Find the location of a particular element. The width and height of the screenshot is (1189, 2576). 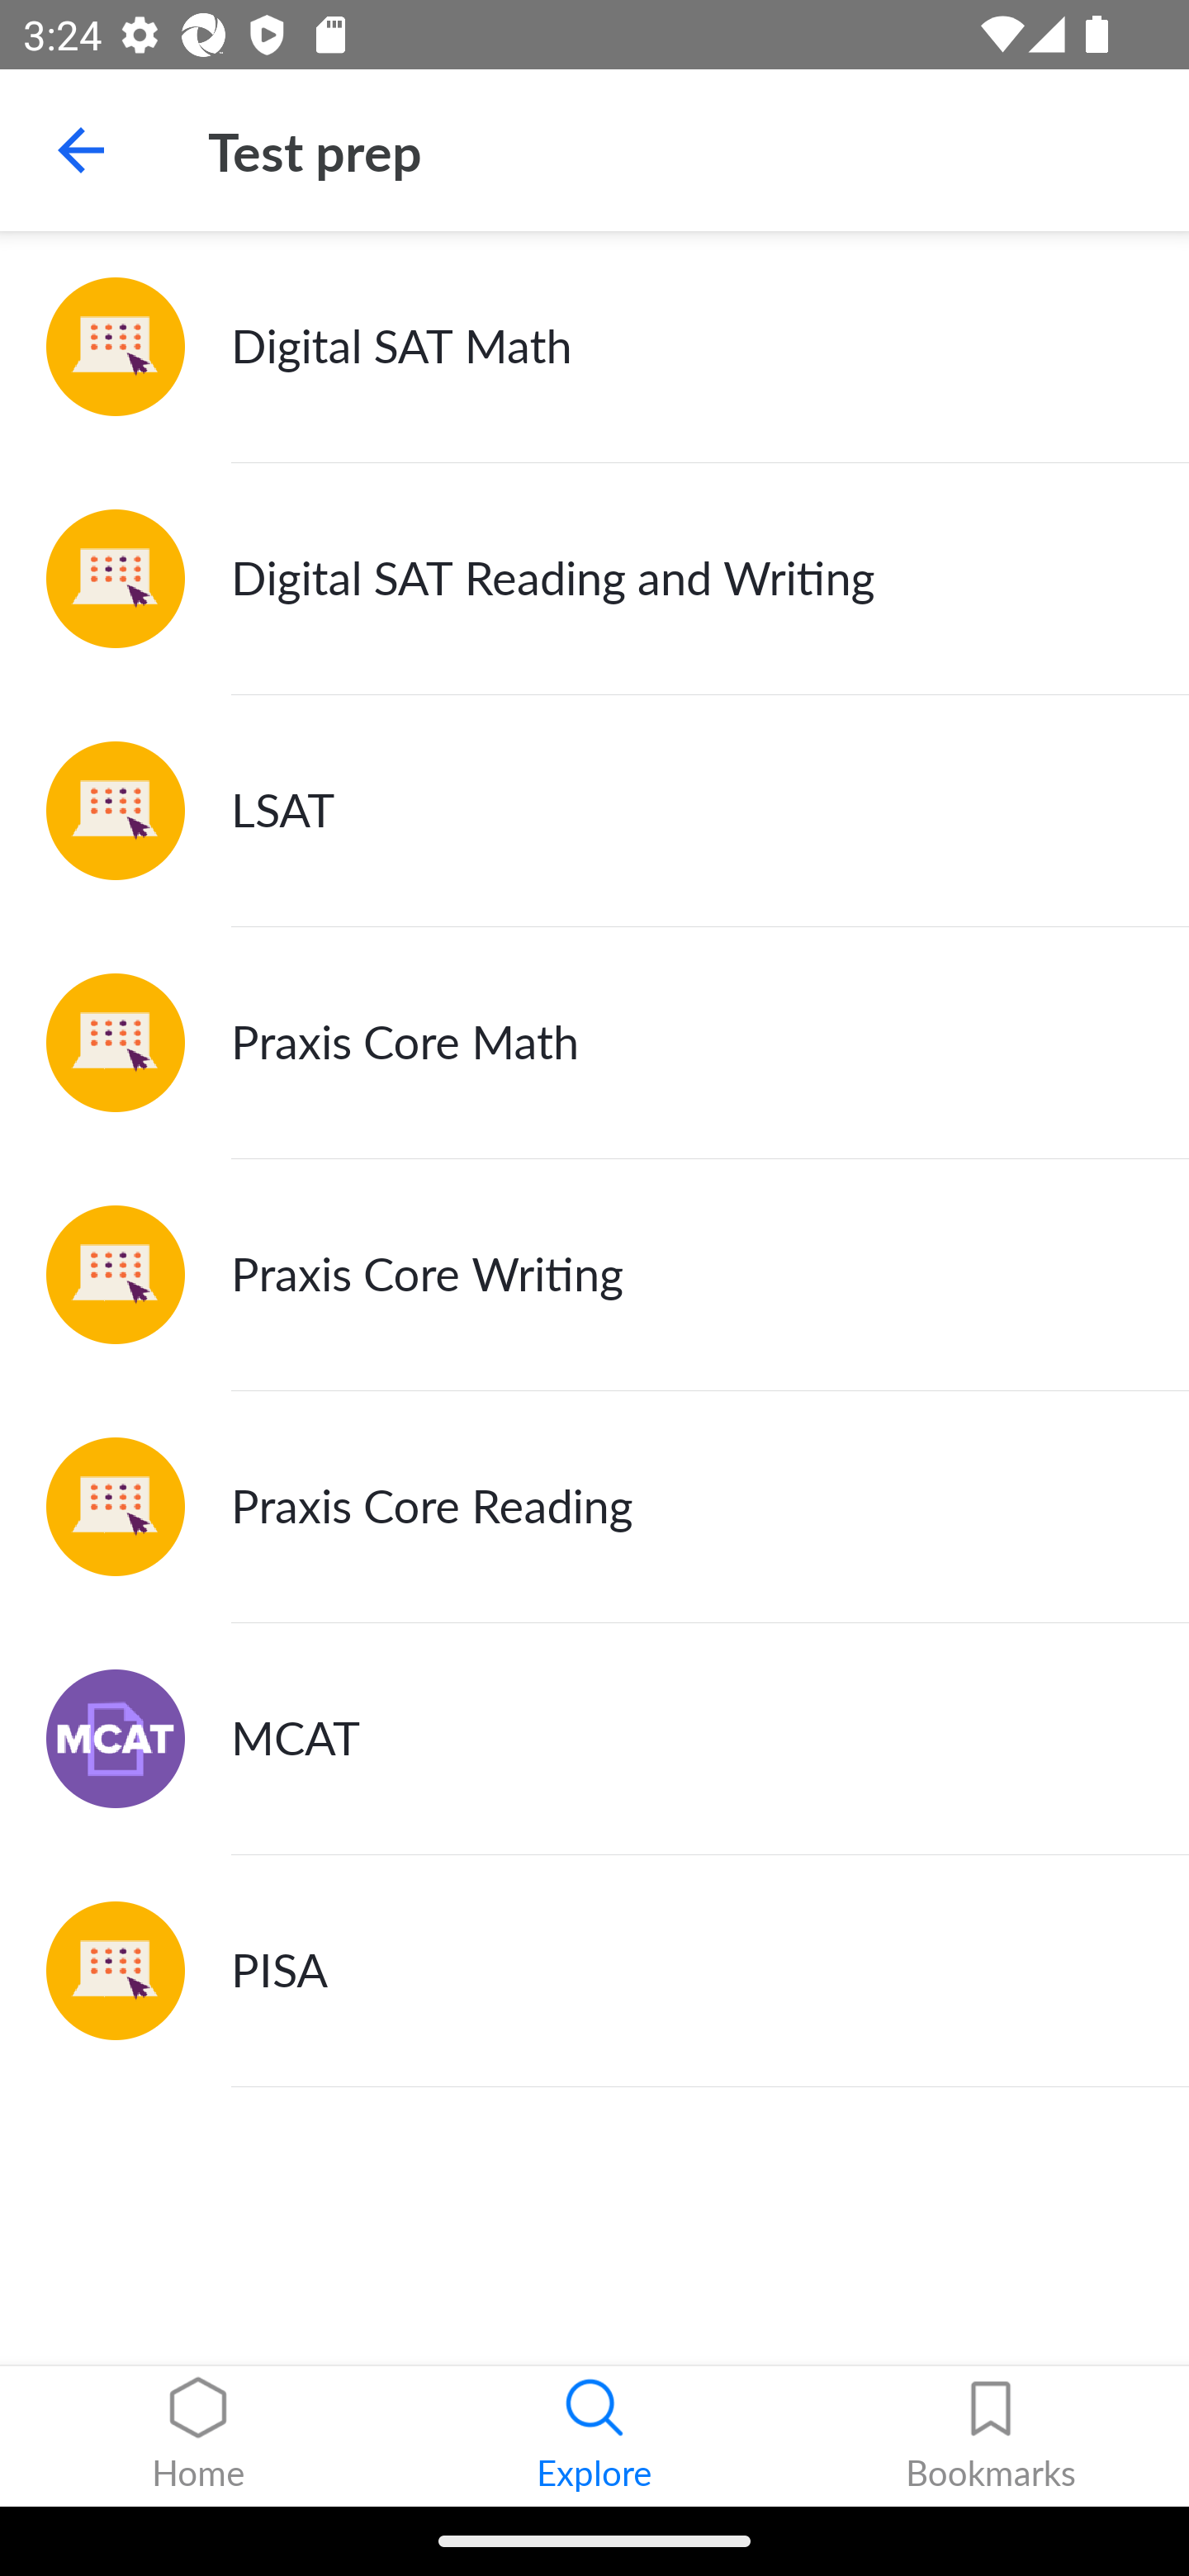

Navigate up is located at coordinates (81, 150).